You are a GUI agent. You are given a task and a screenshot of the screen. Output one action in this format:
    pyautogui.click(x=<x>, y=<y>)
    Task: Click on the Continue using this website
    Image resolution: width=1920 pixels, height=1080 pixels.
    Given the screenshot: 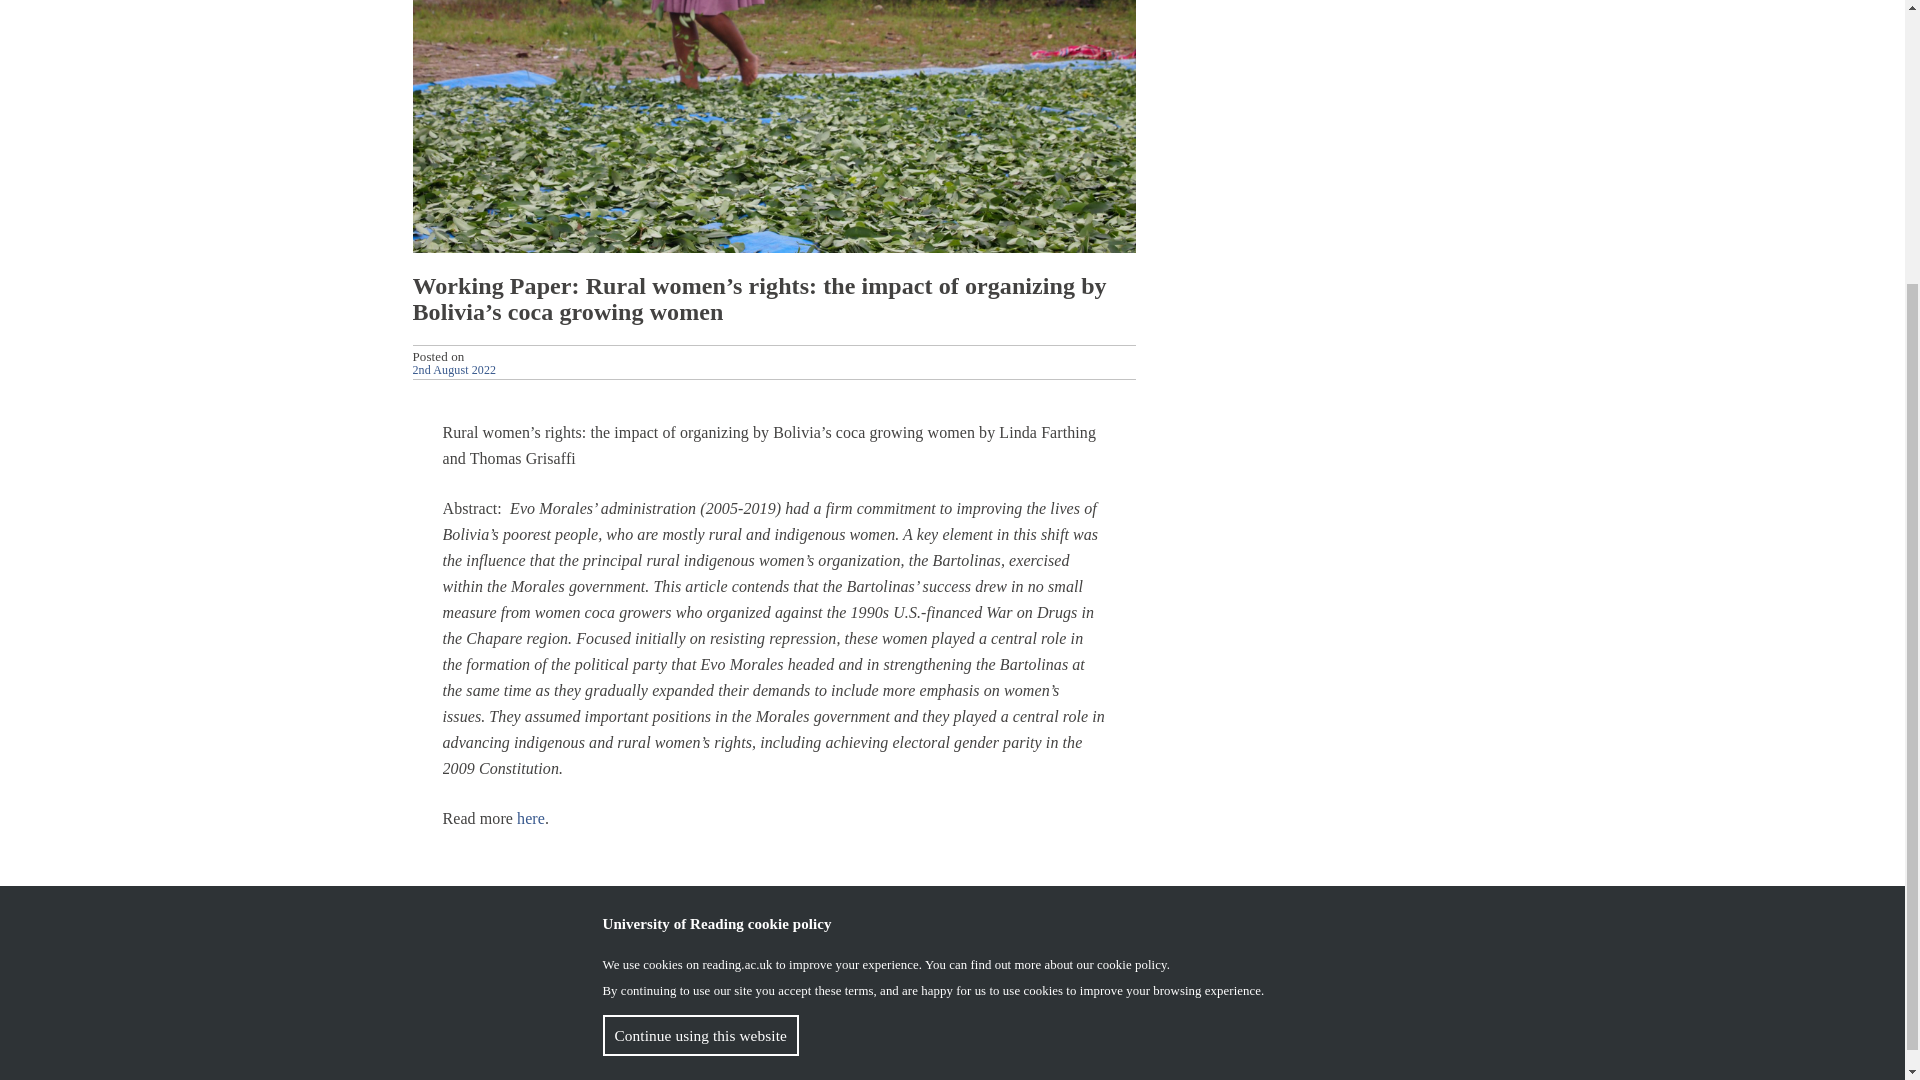 What is the action you would take?
    pyautogui.click(x=700, y=656)
    